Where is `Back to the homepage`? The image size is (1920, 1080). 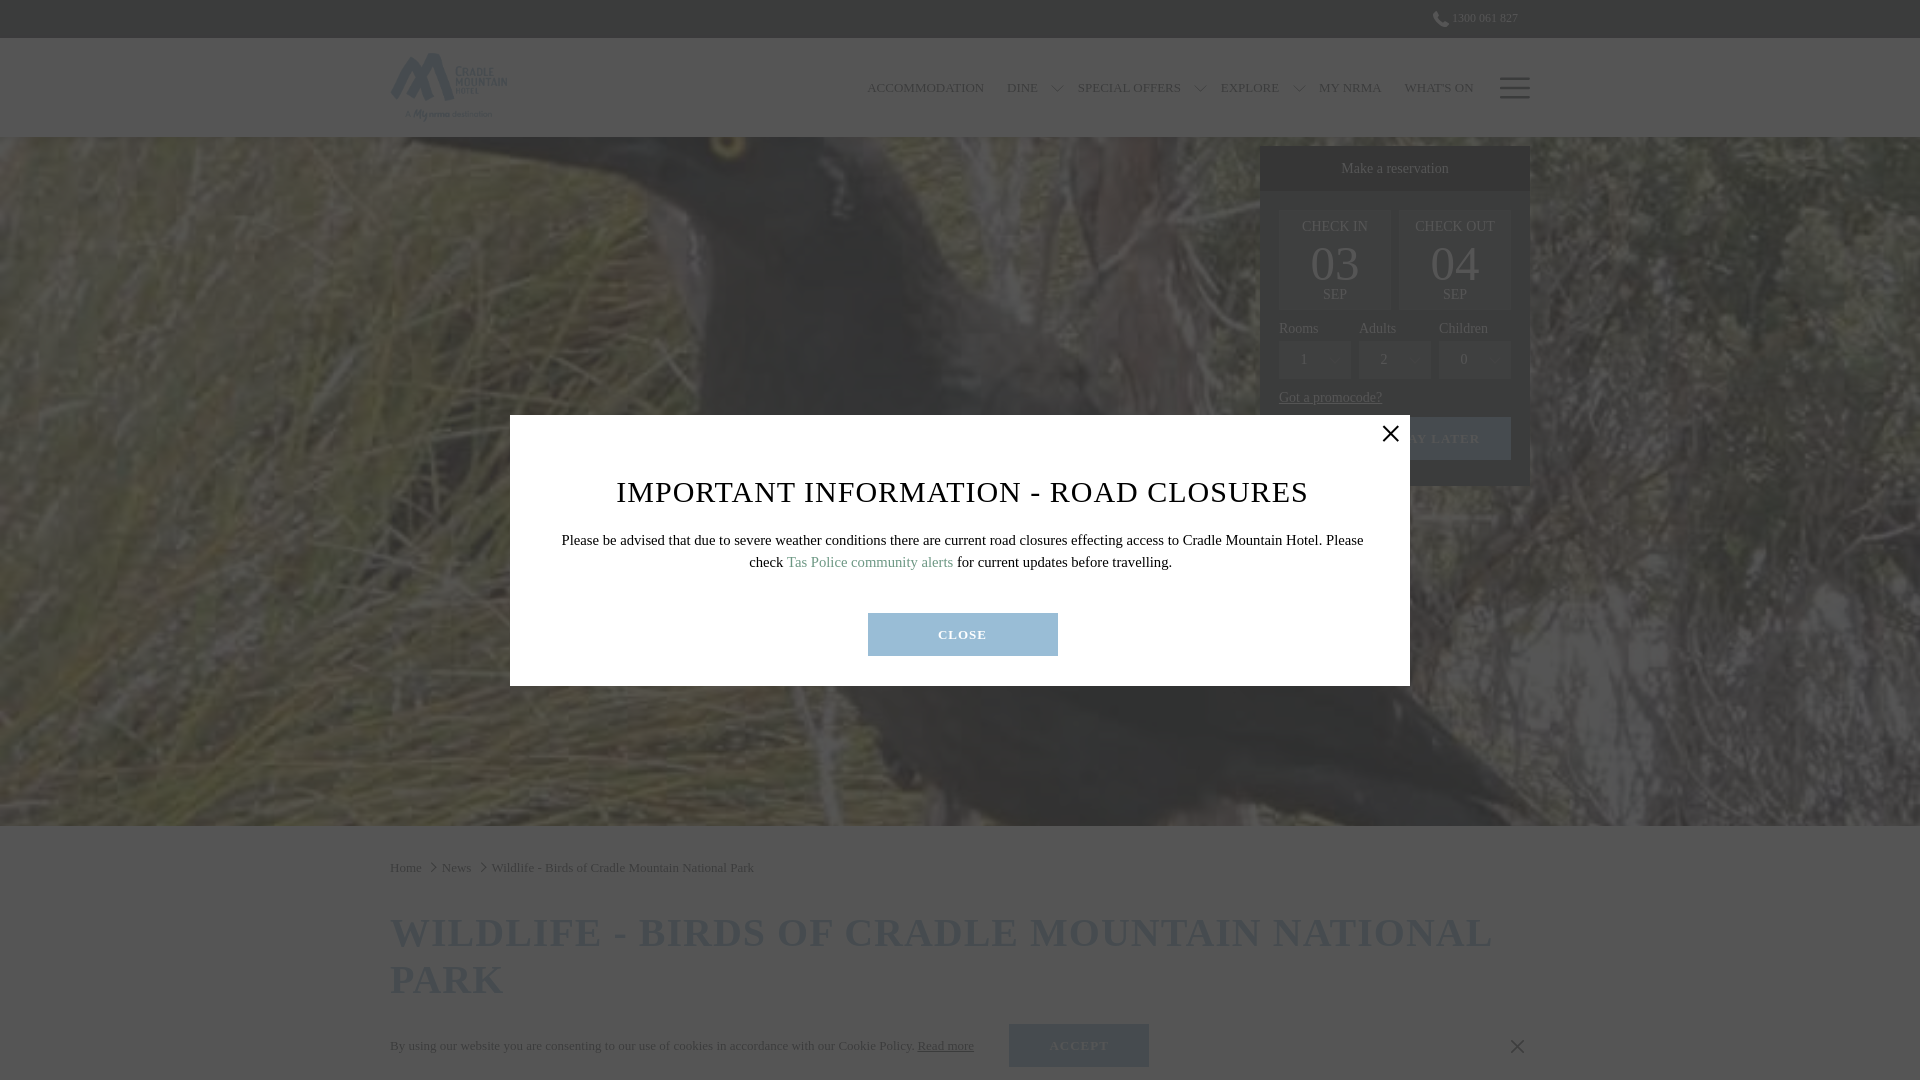 Back to the homepage is located at coordinates (448, 87).